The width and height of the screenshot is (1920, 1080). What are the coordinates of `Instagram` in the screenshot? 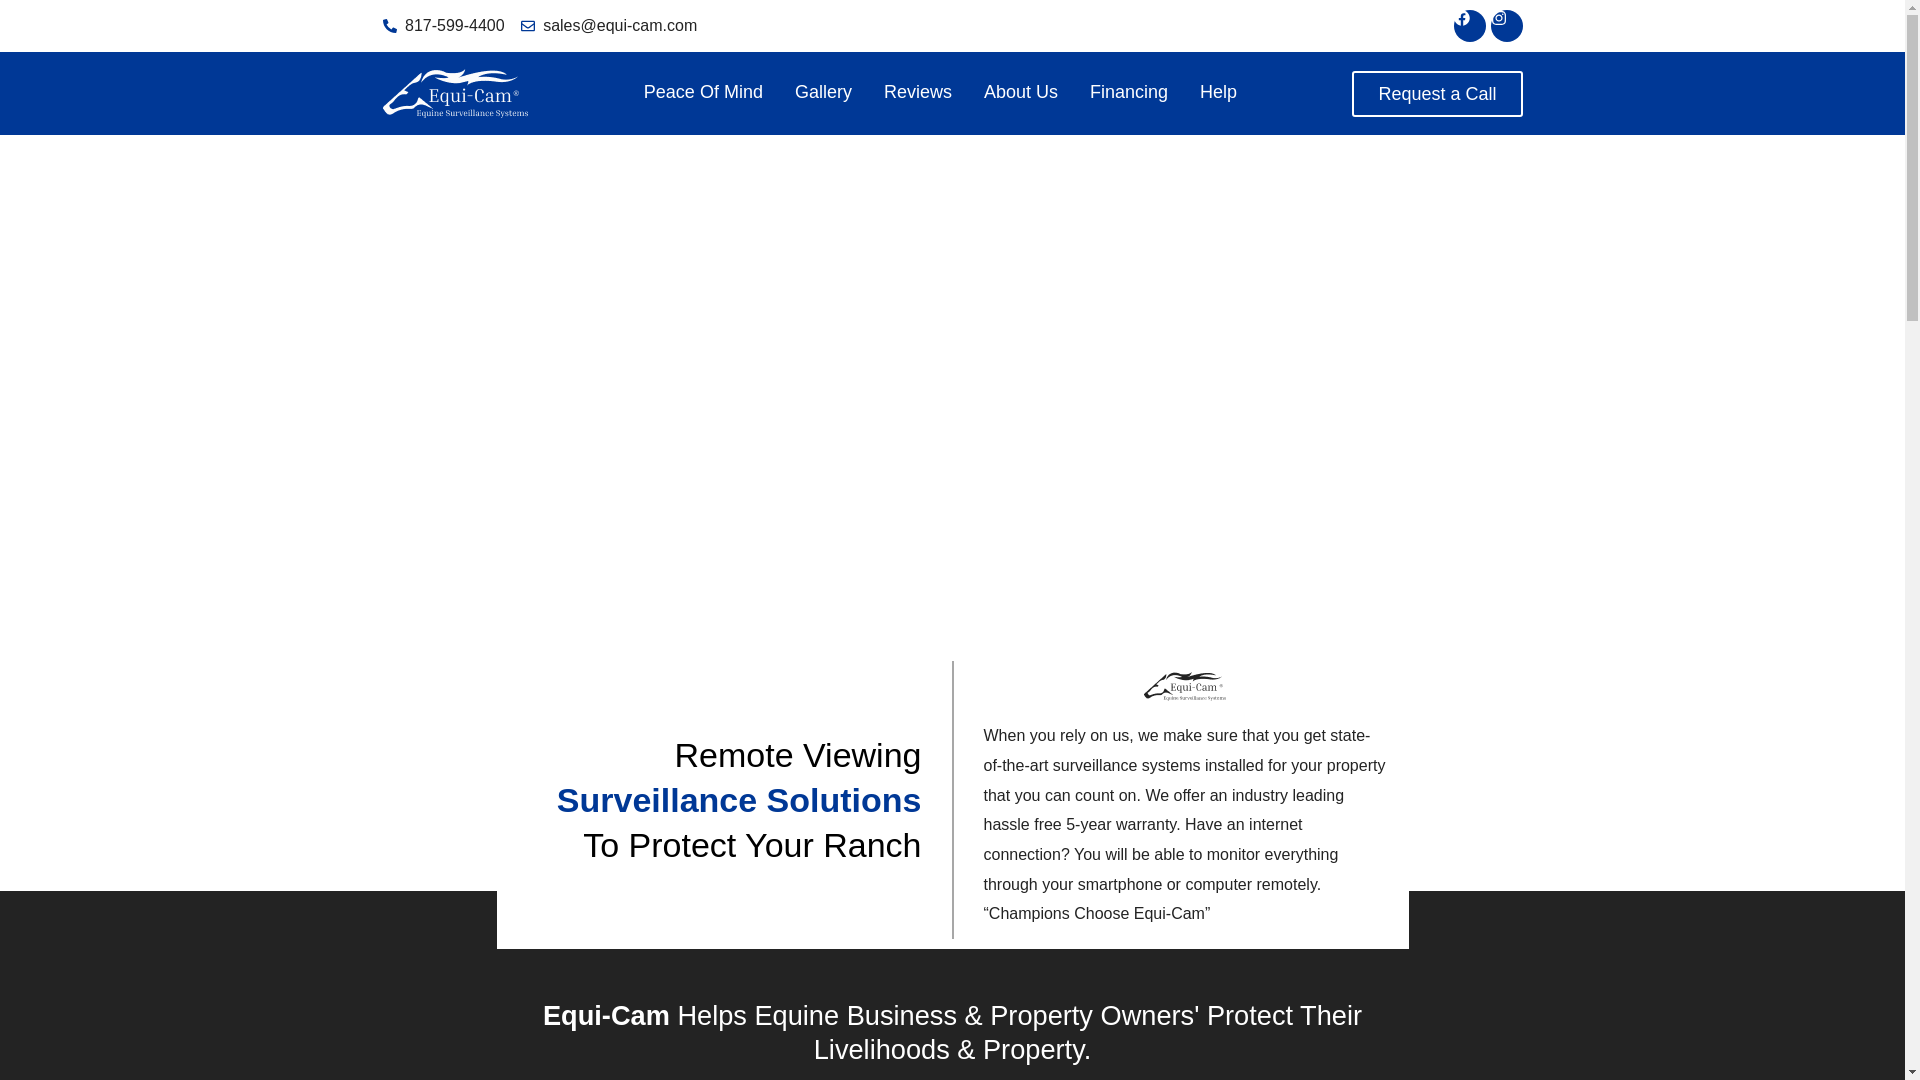 It's located at (1506, 26).